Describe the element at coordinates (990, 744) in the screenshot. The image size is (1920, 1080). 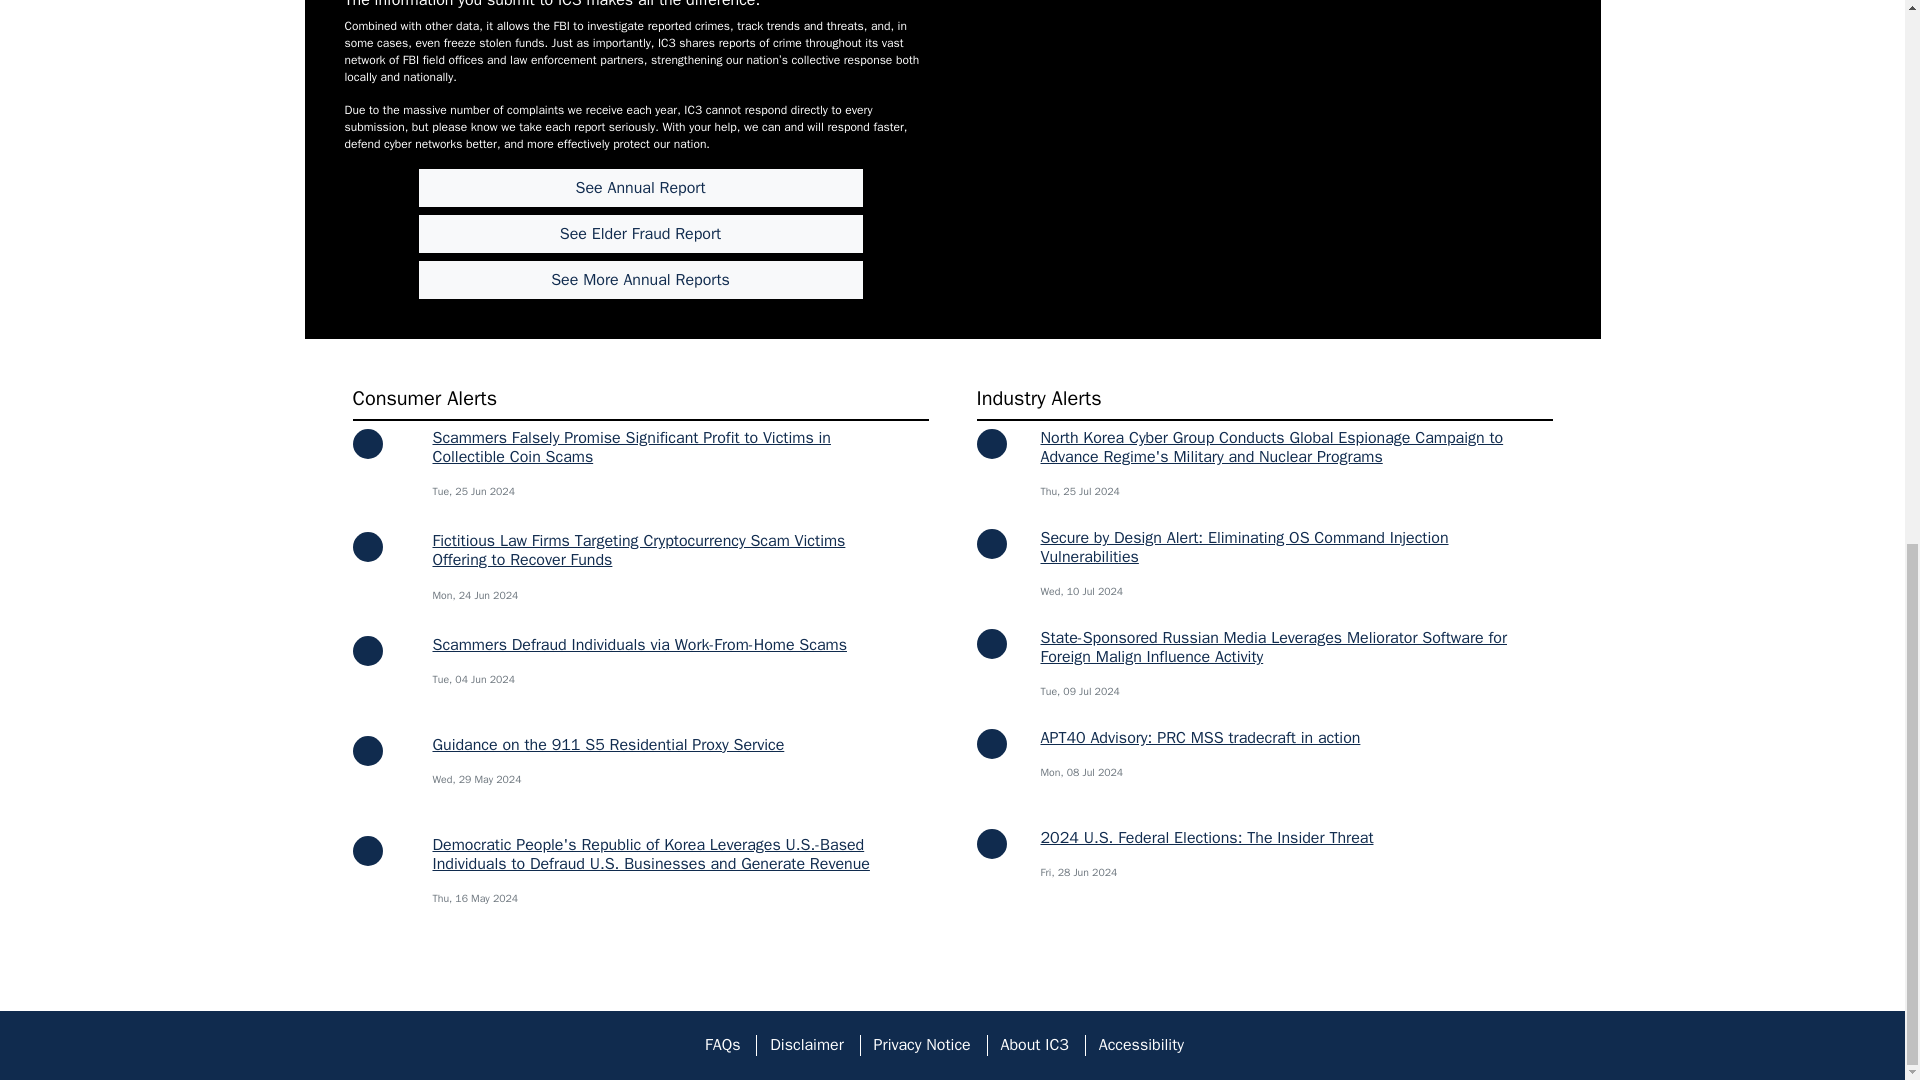
I see `bullet` at that location.